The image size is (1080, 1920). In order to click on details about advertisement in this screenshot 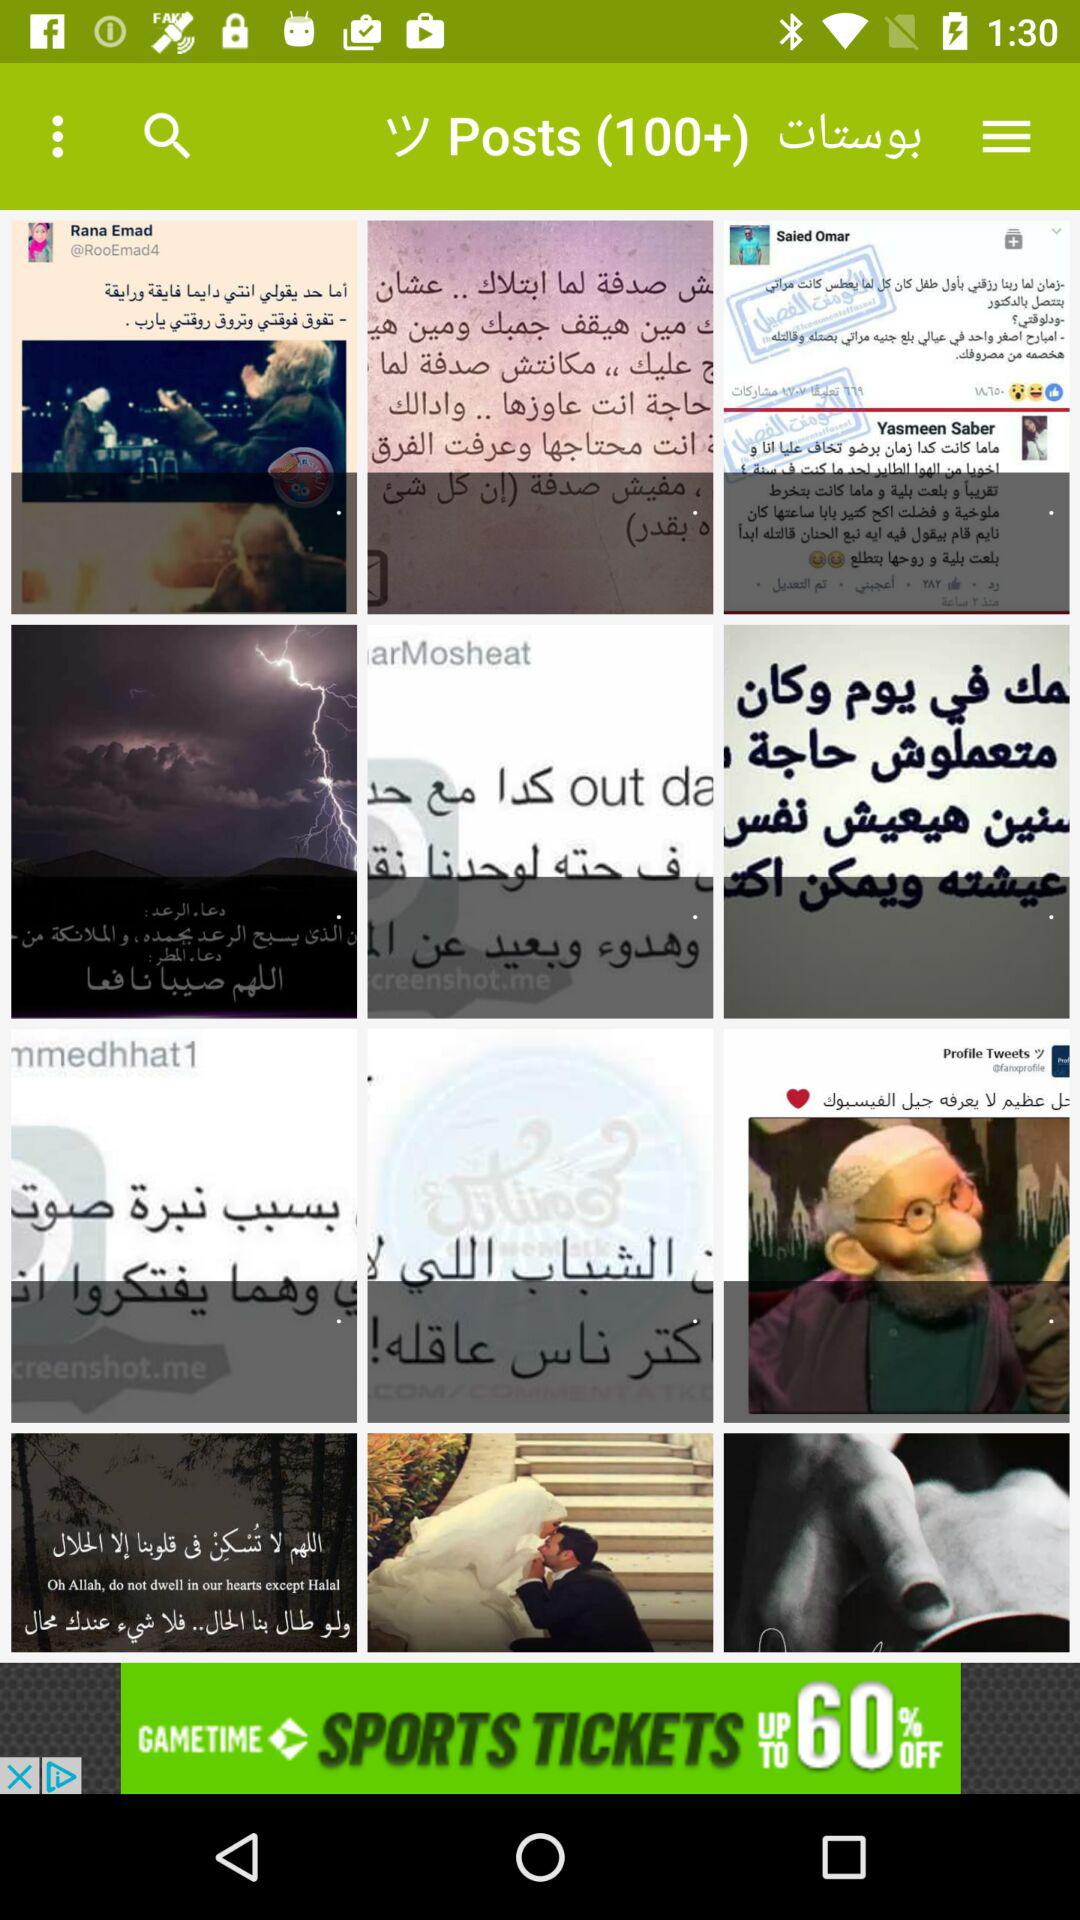, I will do `click(540, 1728)`.